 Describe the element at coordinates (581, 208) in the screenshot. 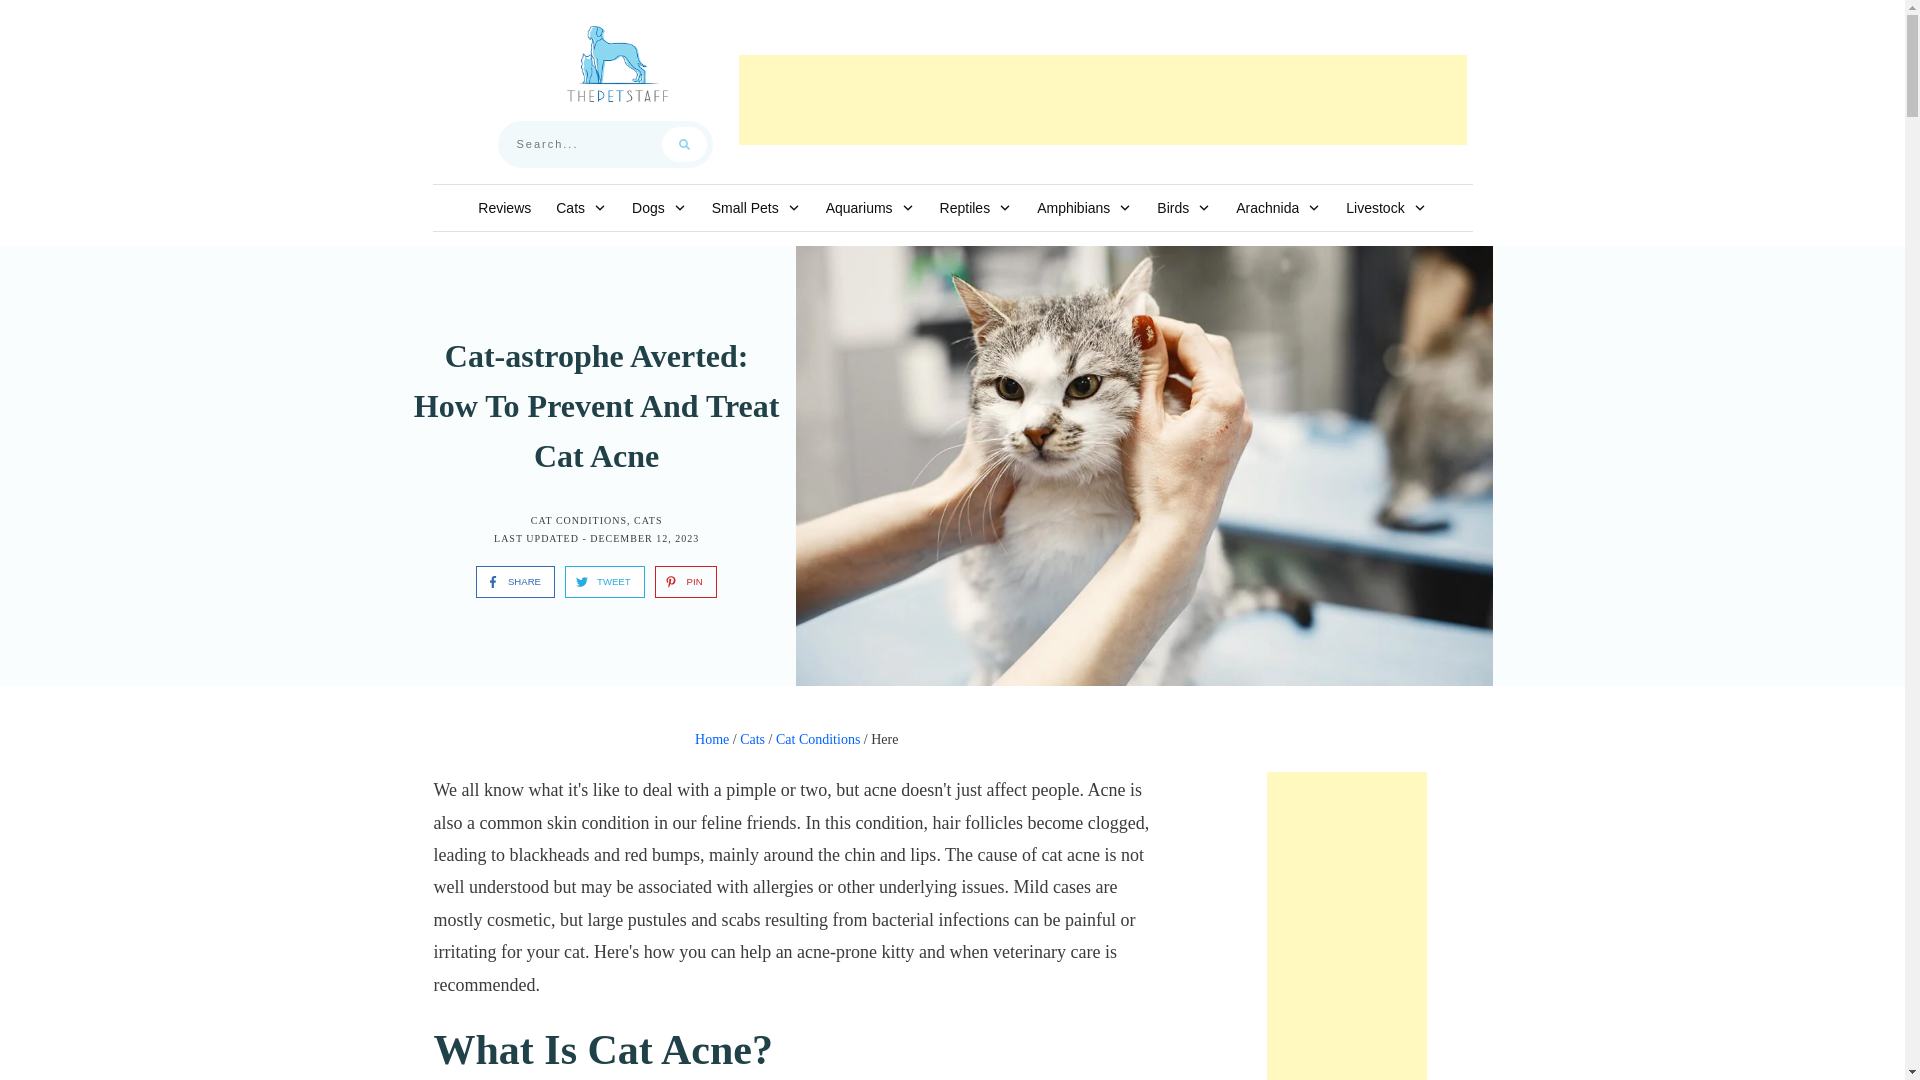

I see `Cats` at that location.